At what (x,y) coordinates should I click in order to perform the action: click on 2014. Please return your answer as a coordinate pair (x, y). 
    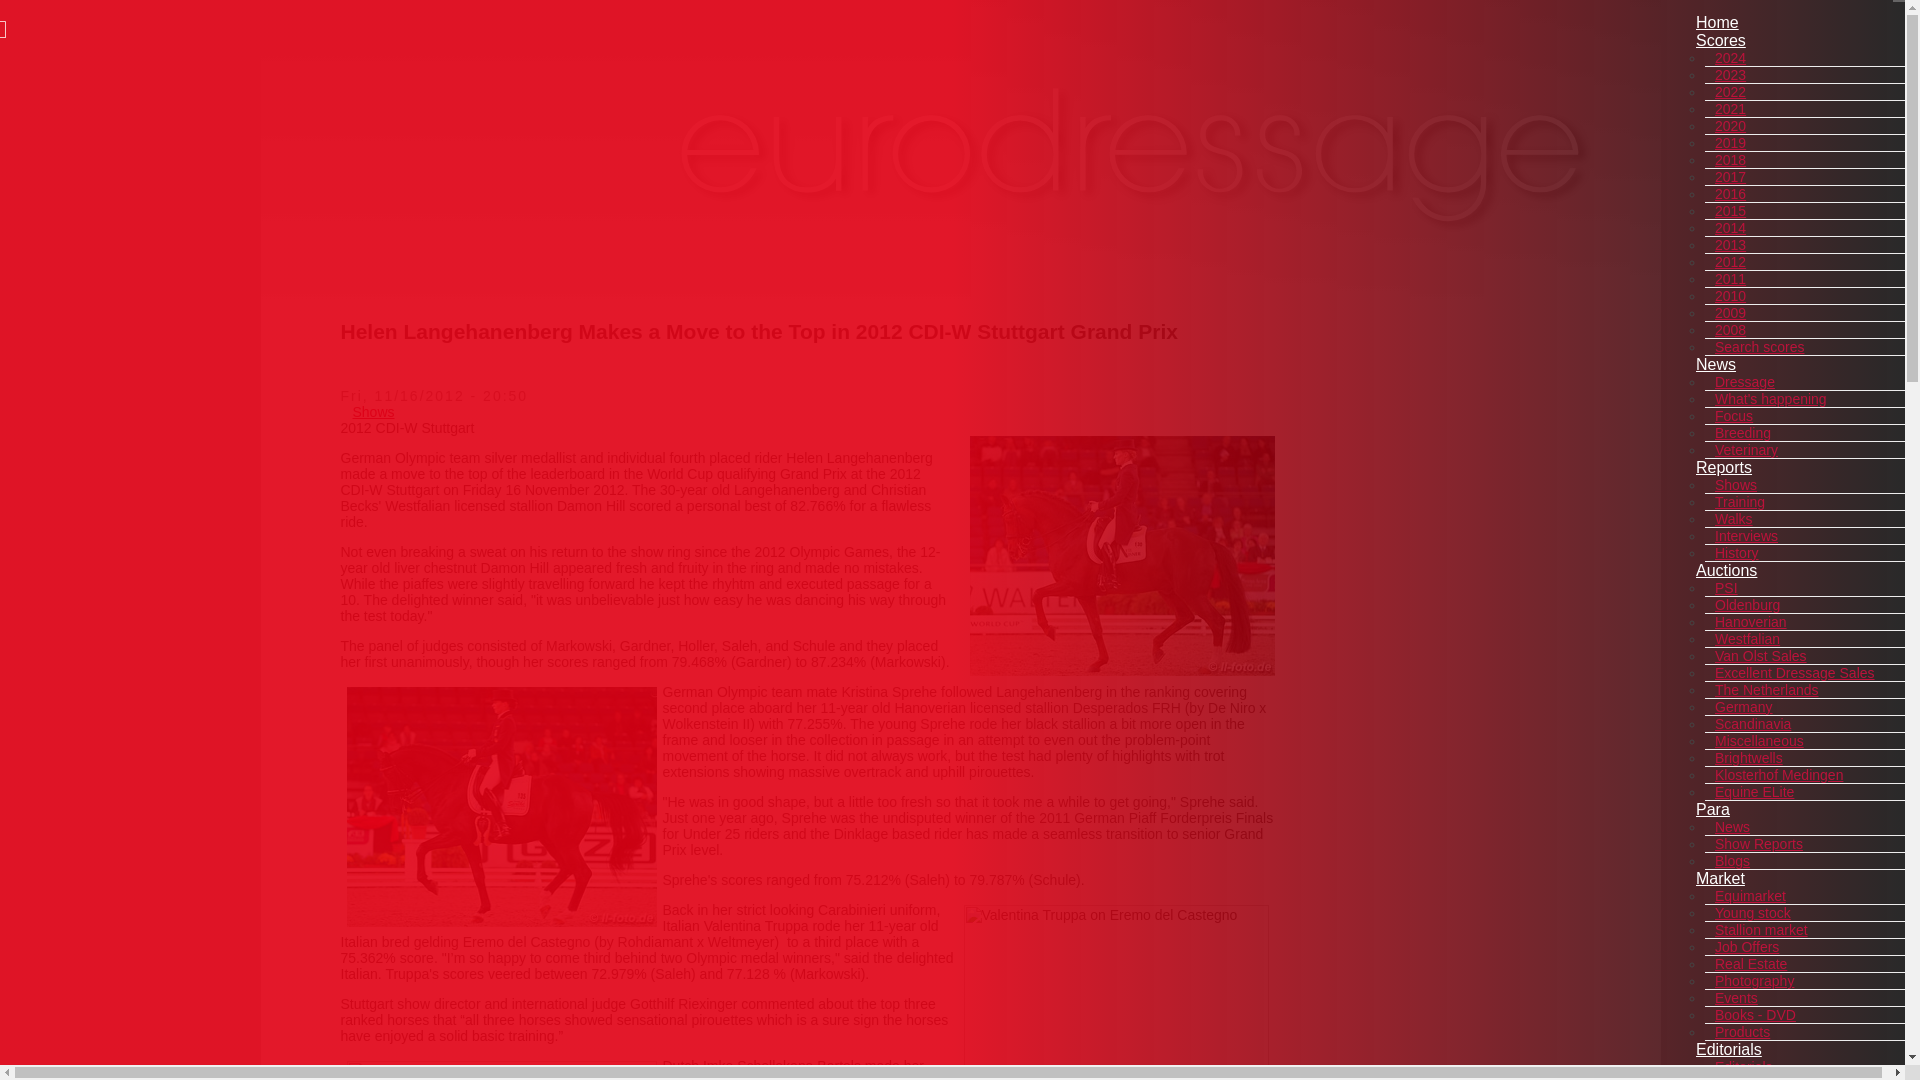
    Looking at the image, I should click on (1730, 228).